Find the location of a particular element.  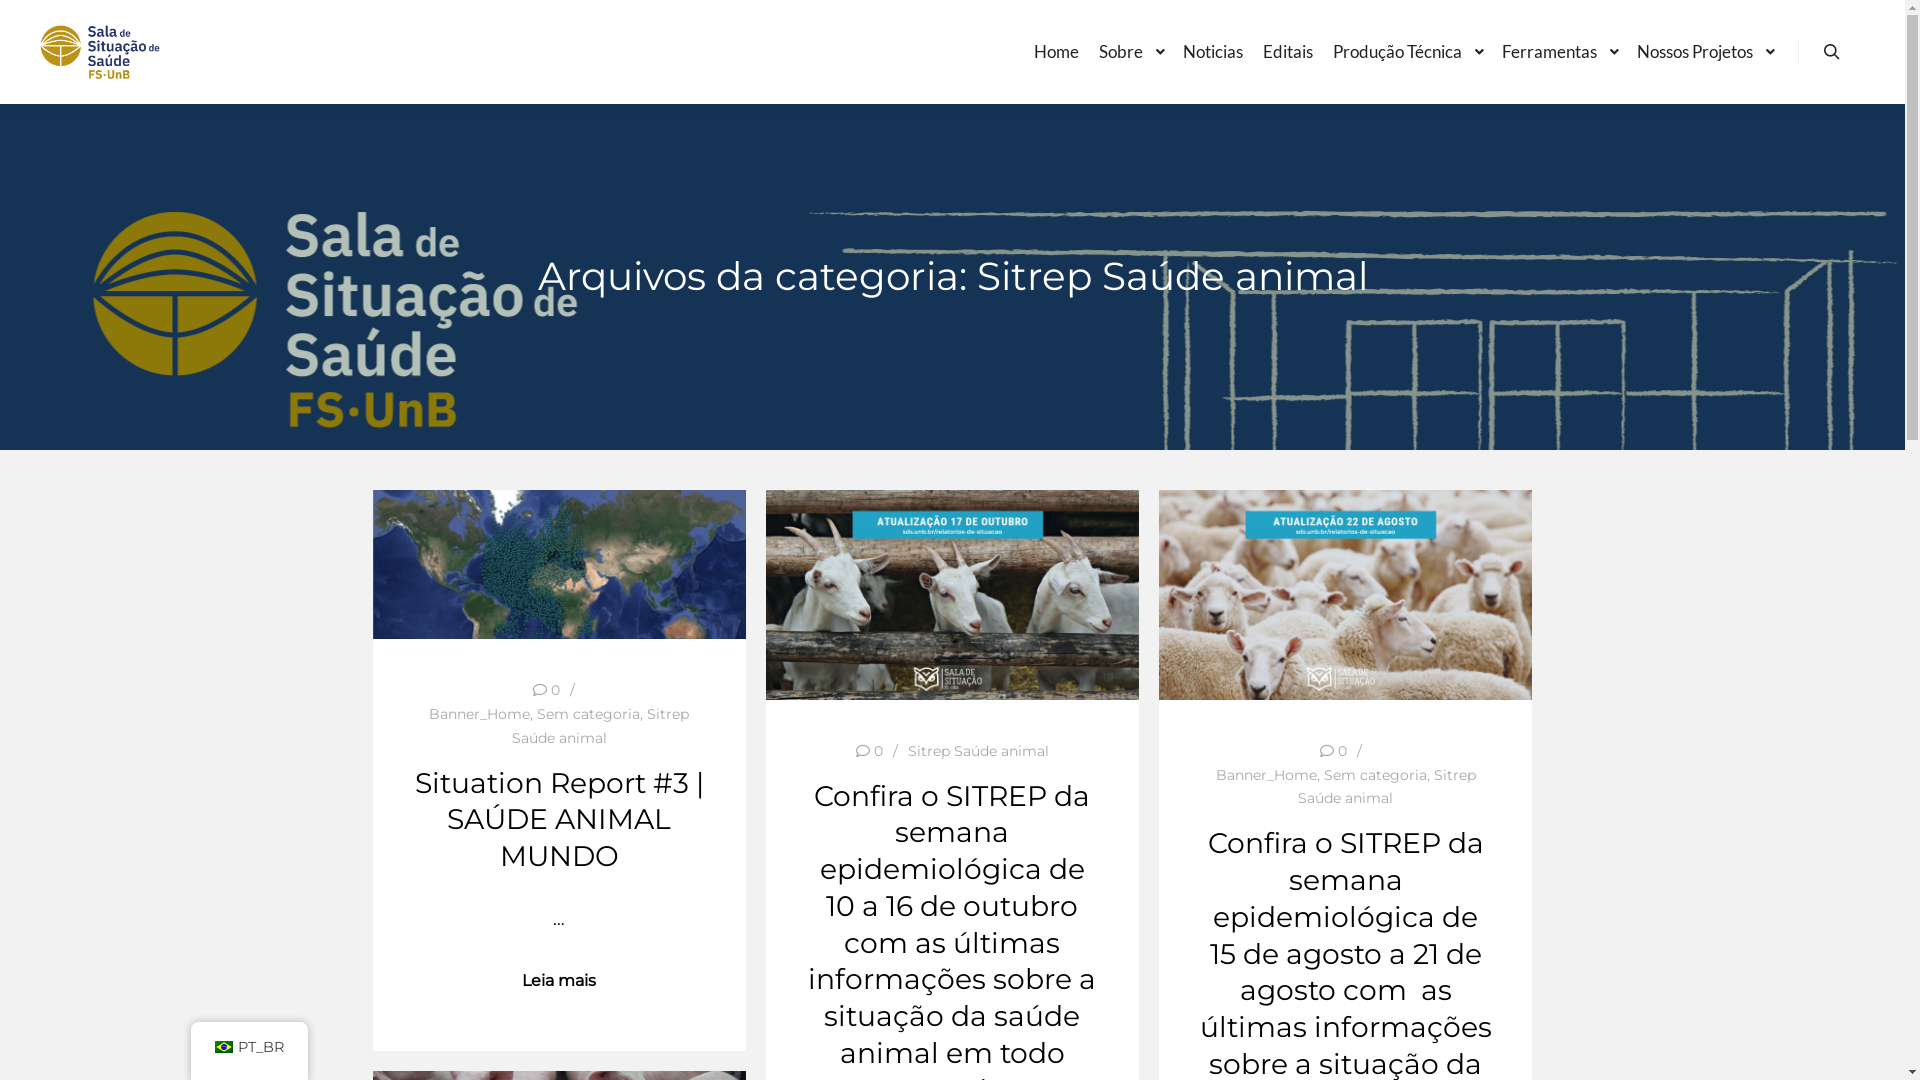

Portuguese is located at coordinates (223, 1047).